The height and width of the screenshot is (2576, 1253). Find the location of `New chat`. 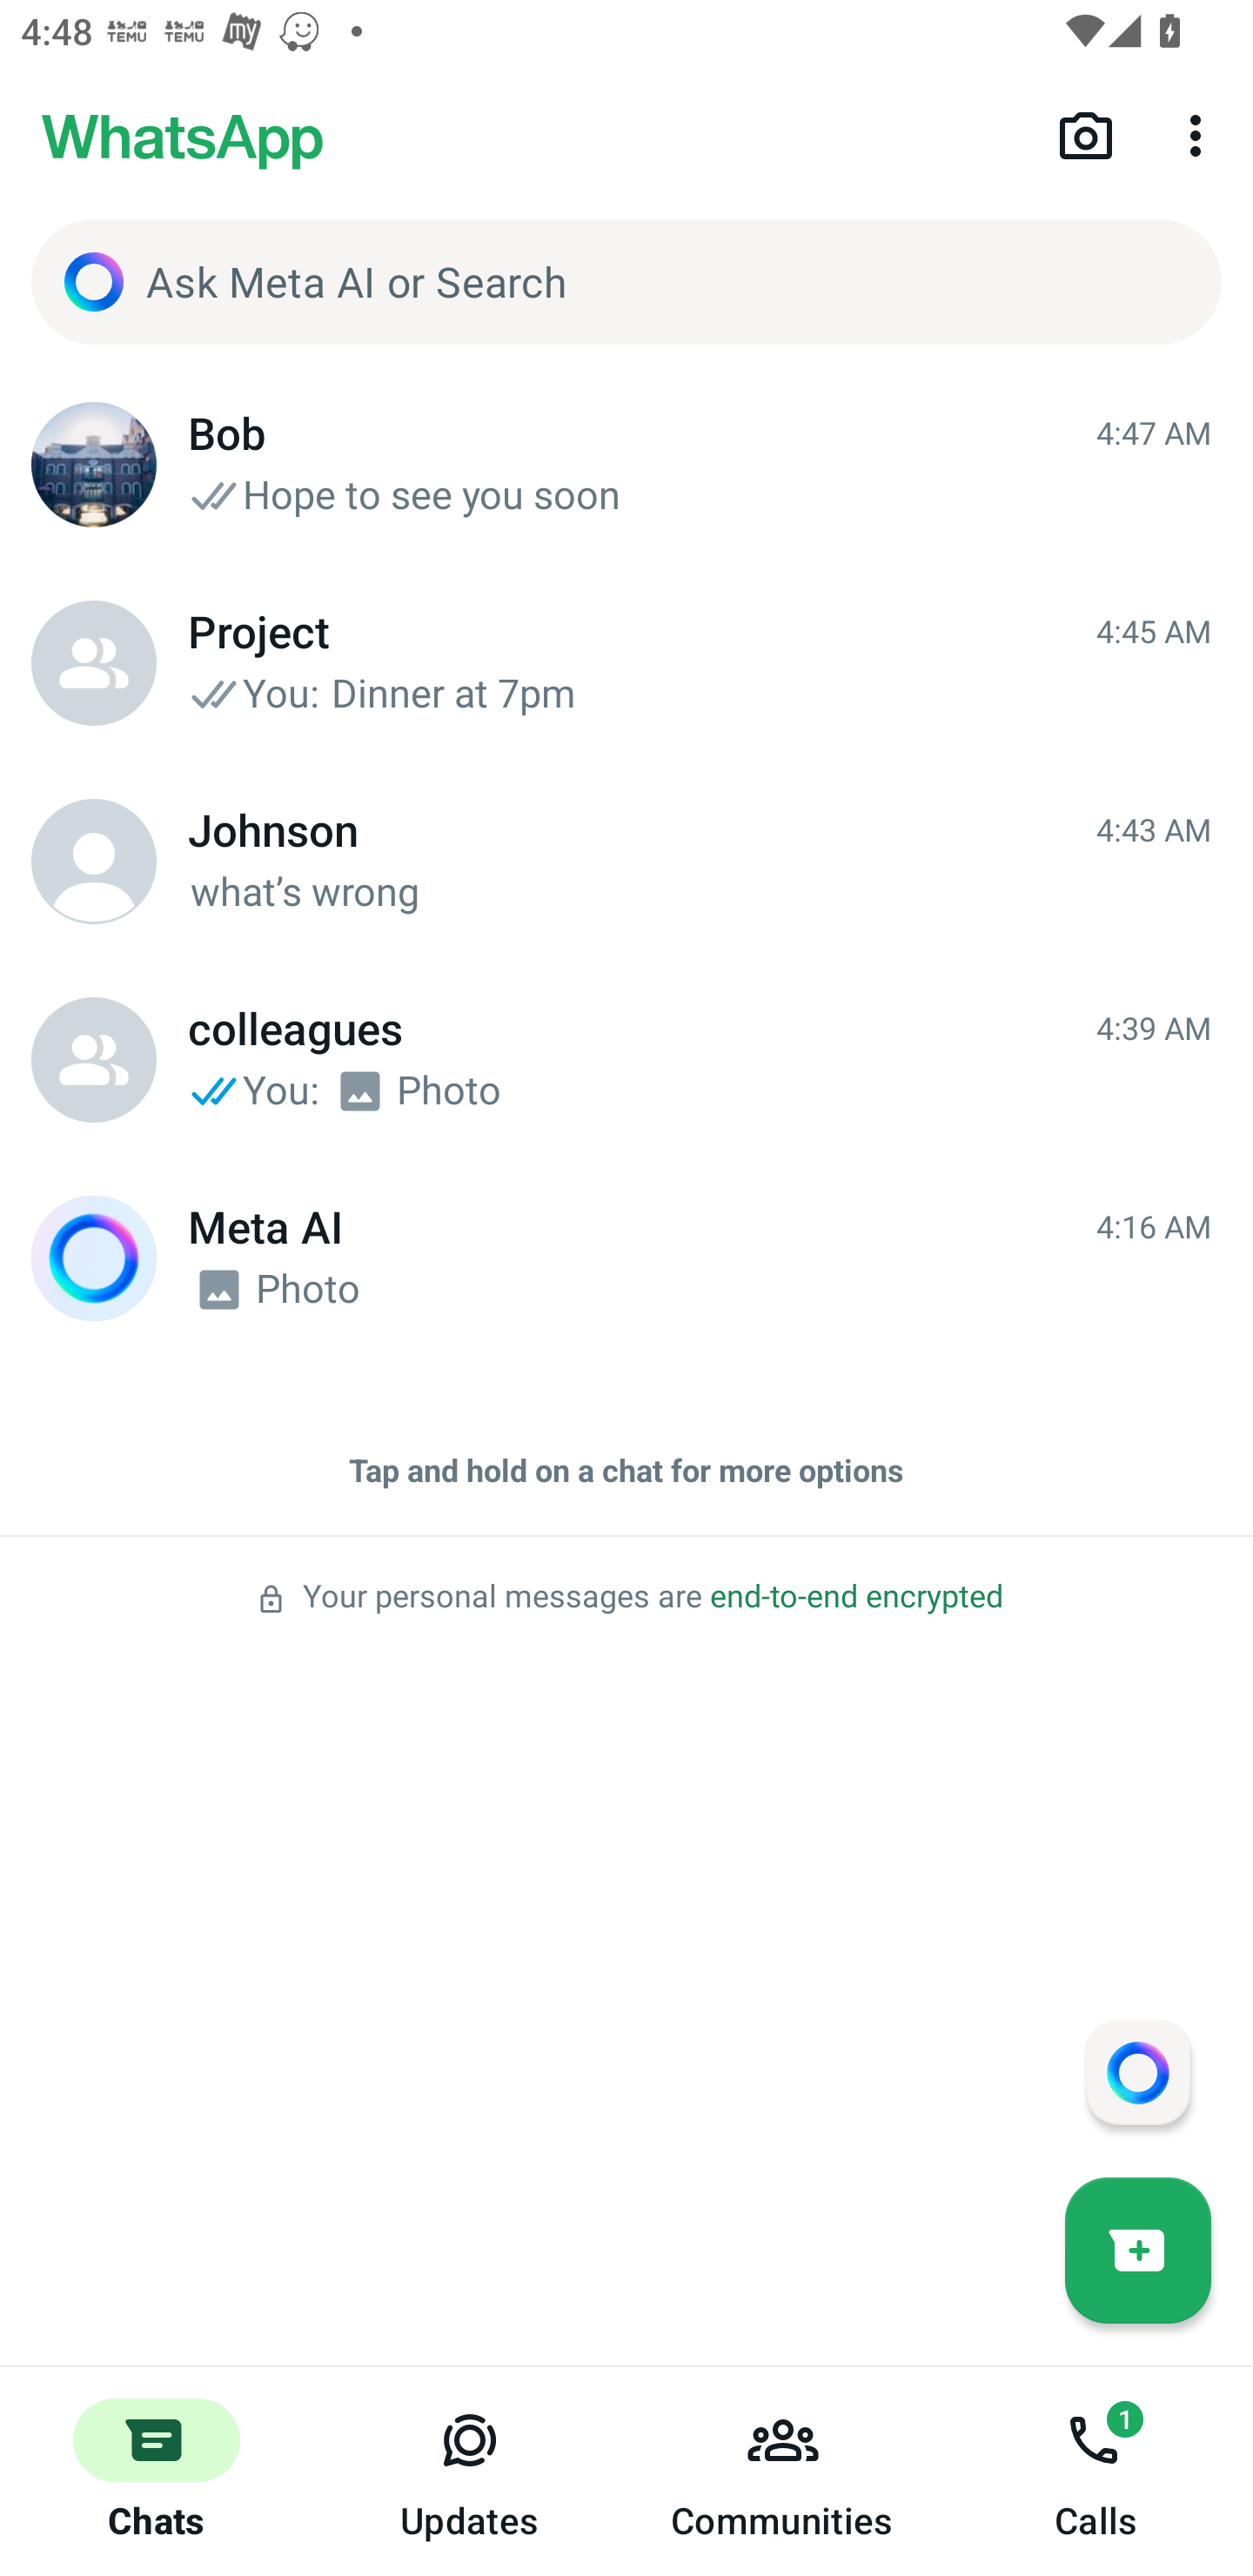

New chat is located at coordinates (1138, 2250).